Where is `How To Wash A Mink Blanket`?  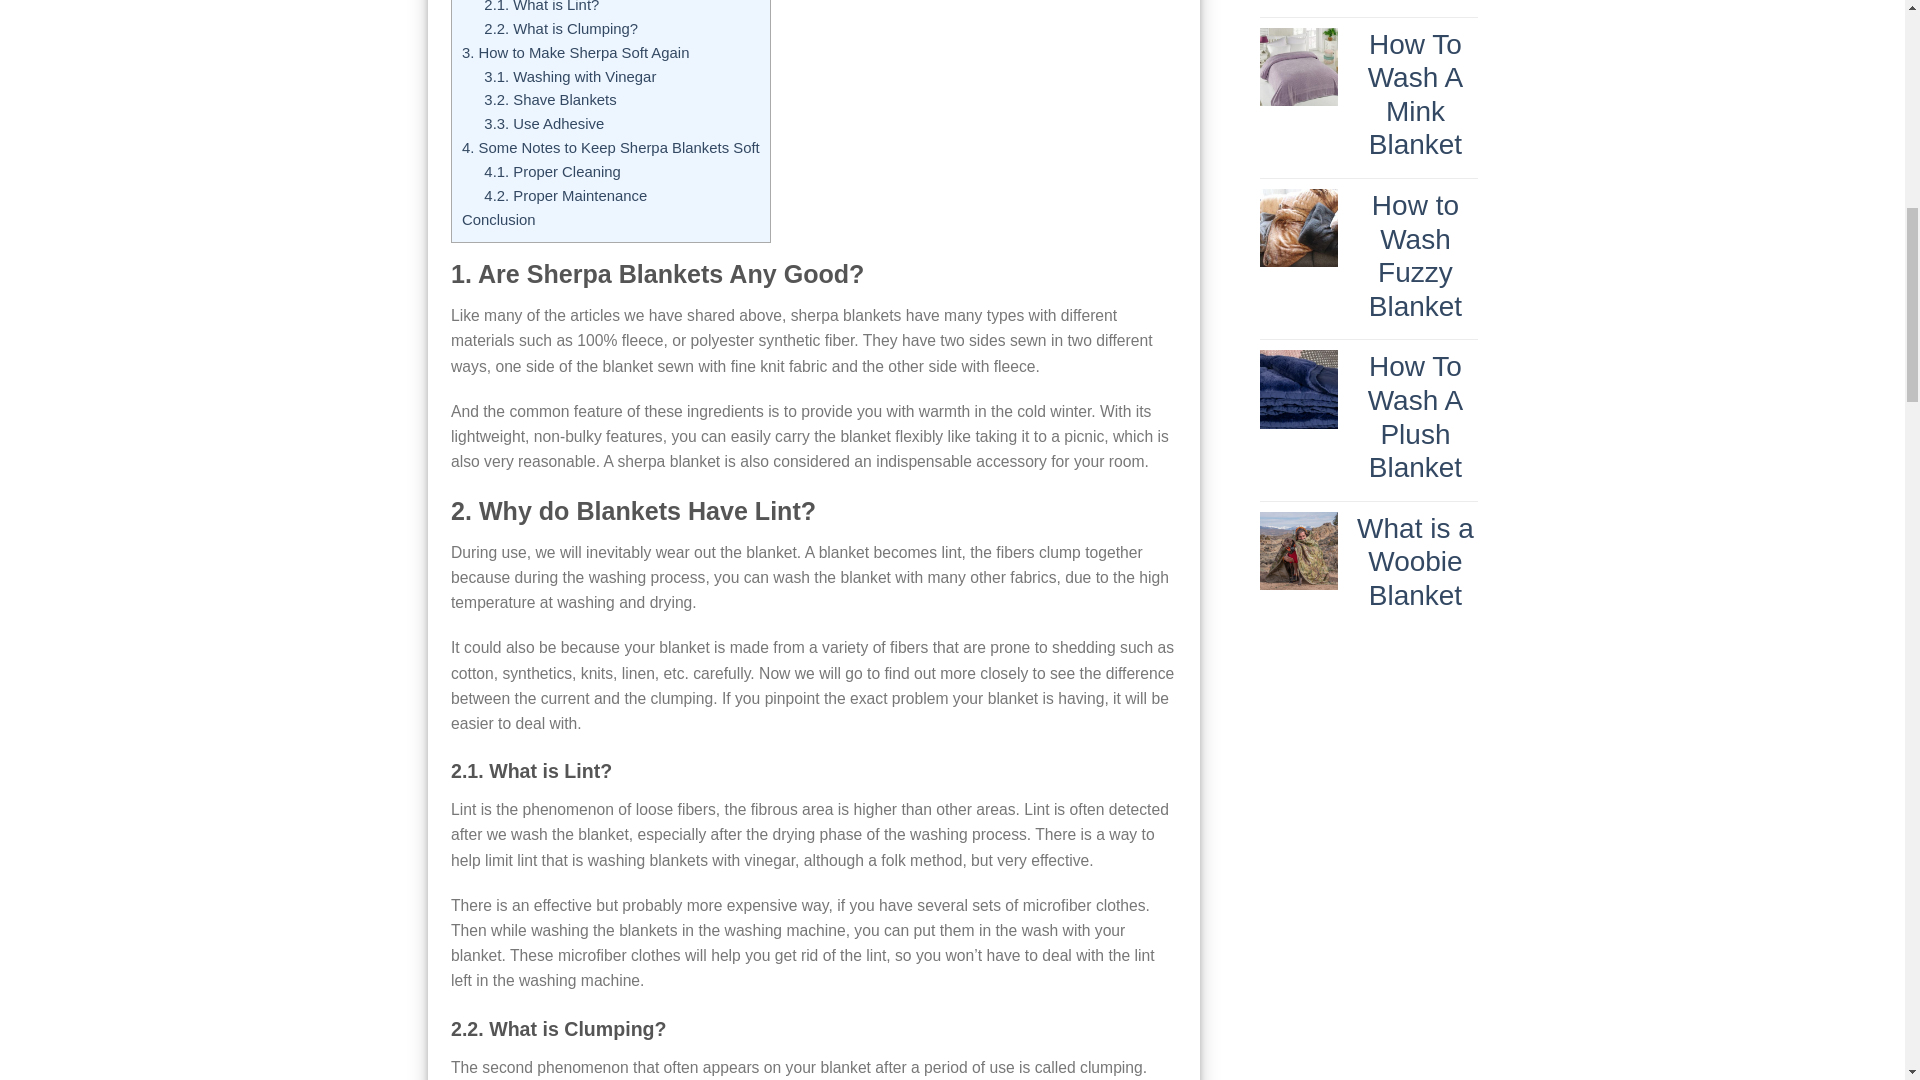
How To Wash A Mink Blanket is located at coordinates (1414, 95).